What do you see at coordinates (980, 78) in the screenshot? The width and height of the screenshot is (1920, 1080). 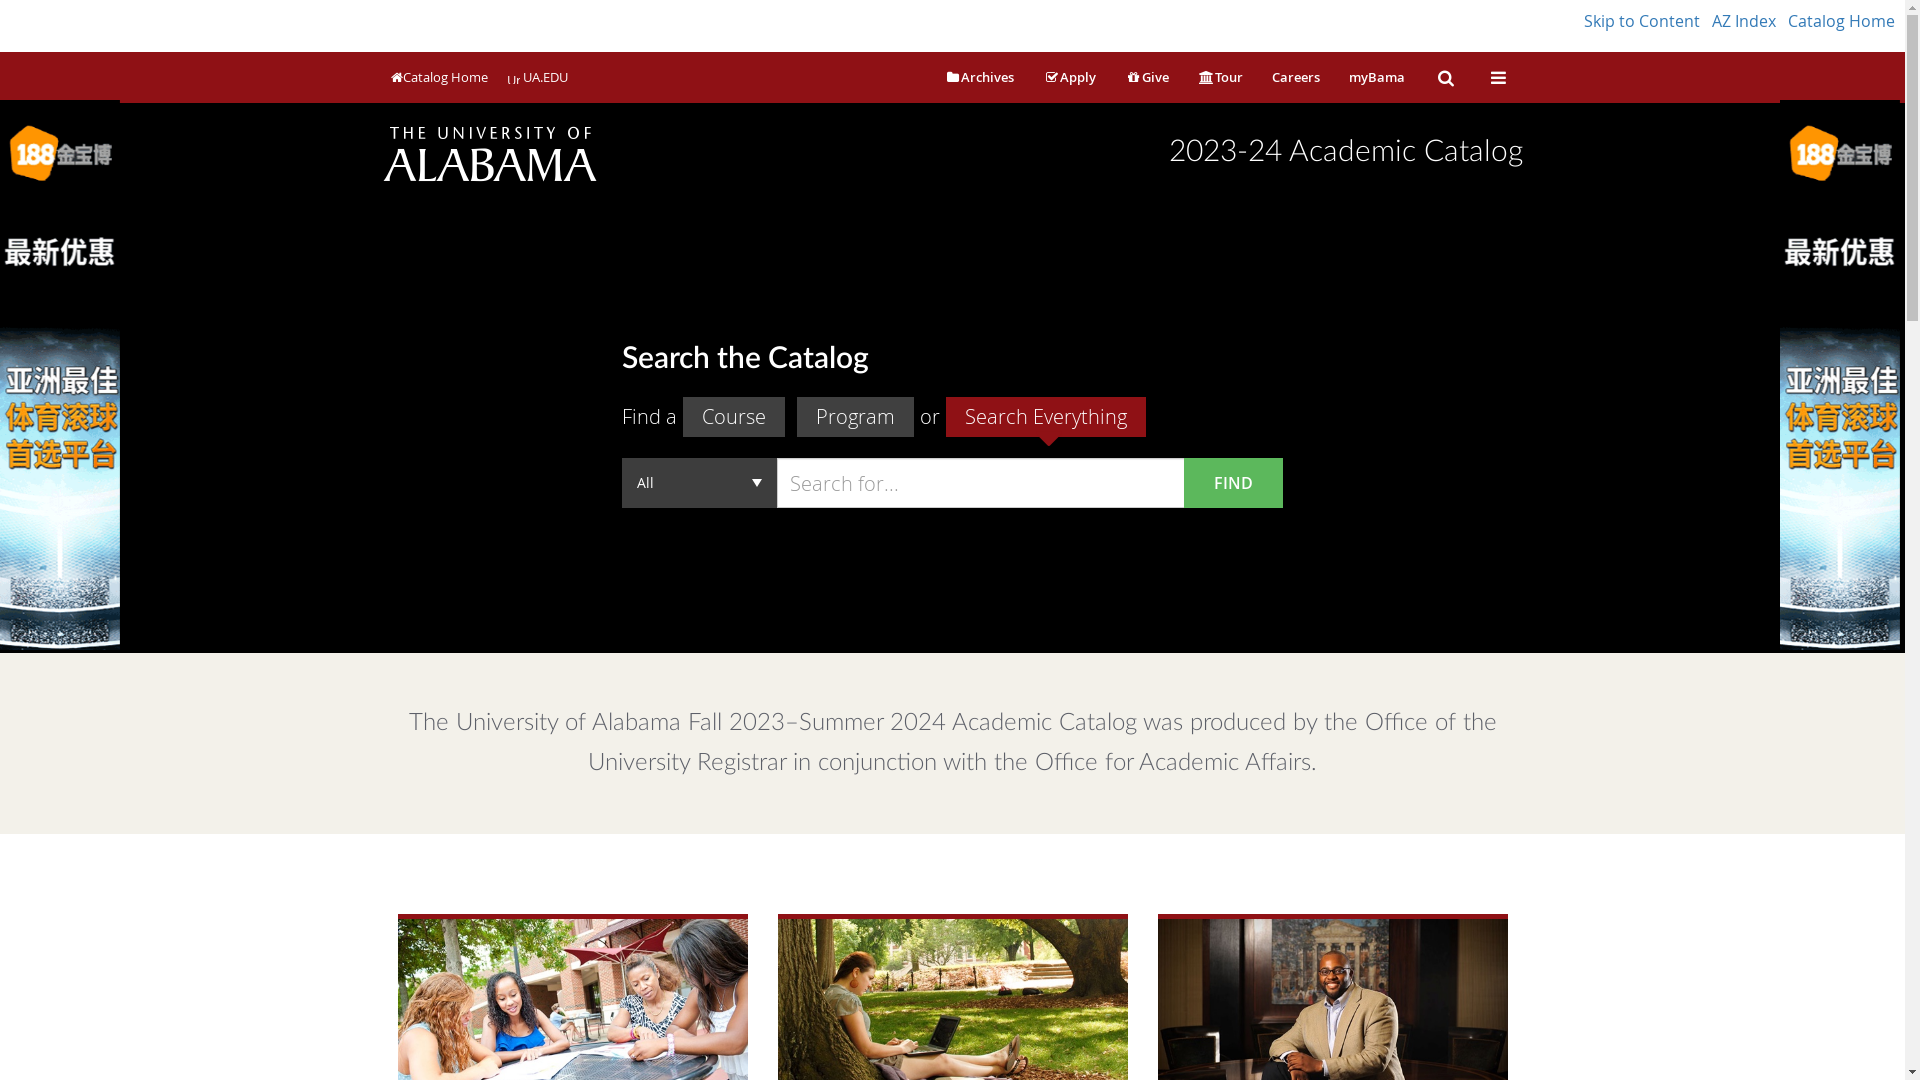 I see `Archives` at bounding box center [980, 78].